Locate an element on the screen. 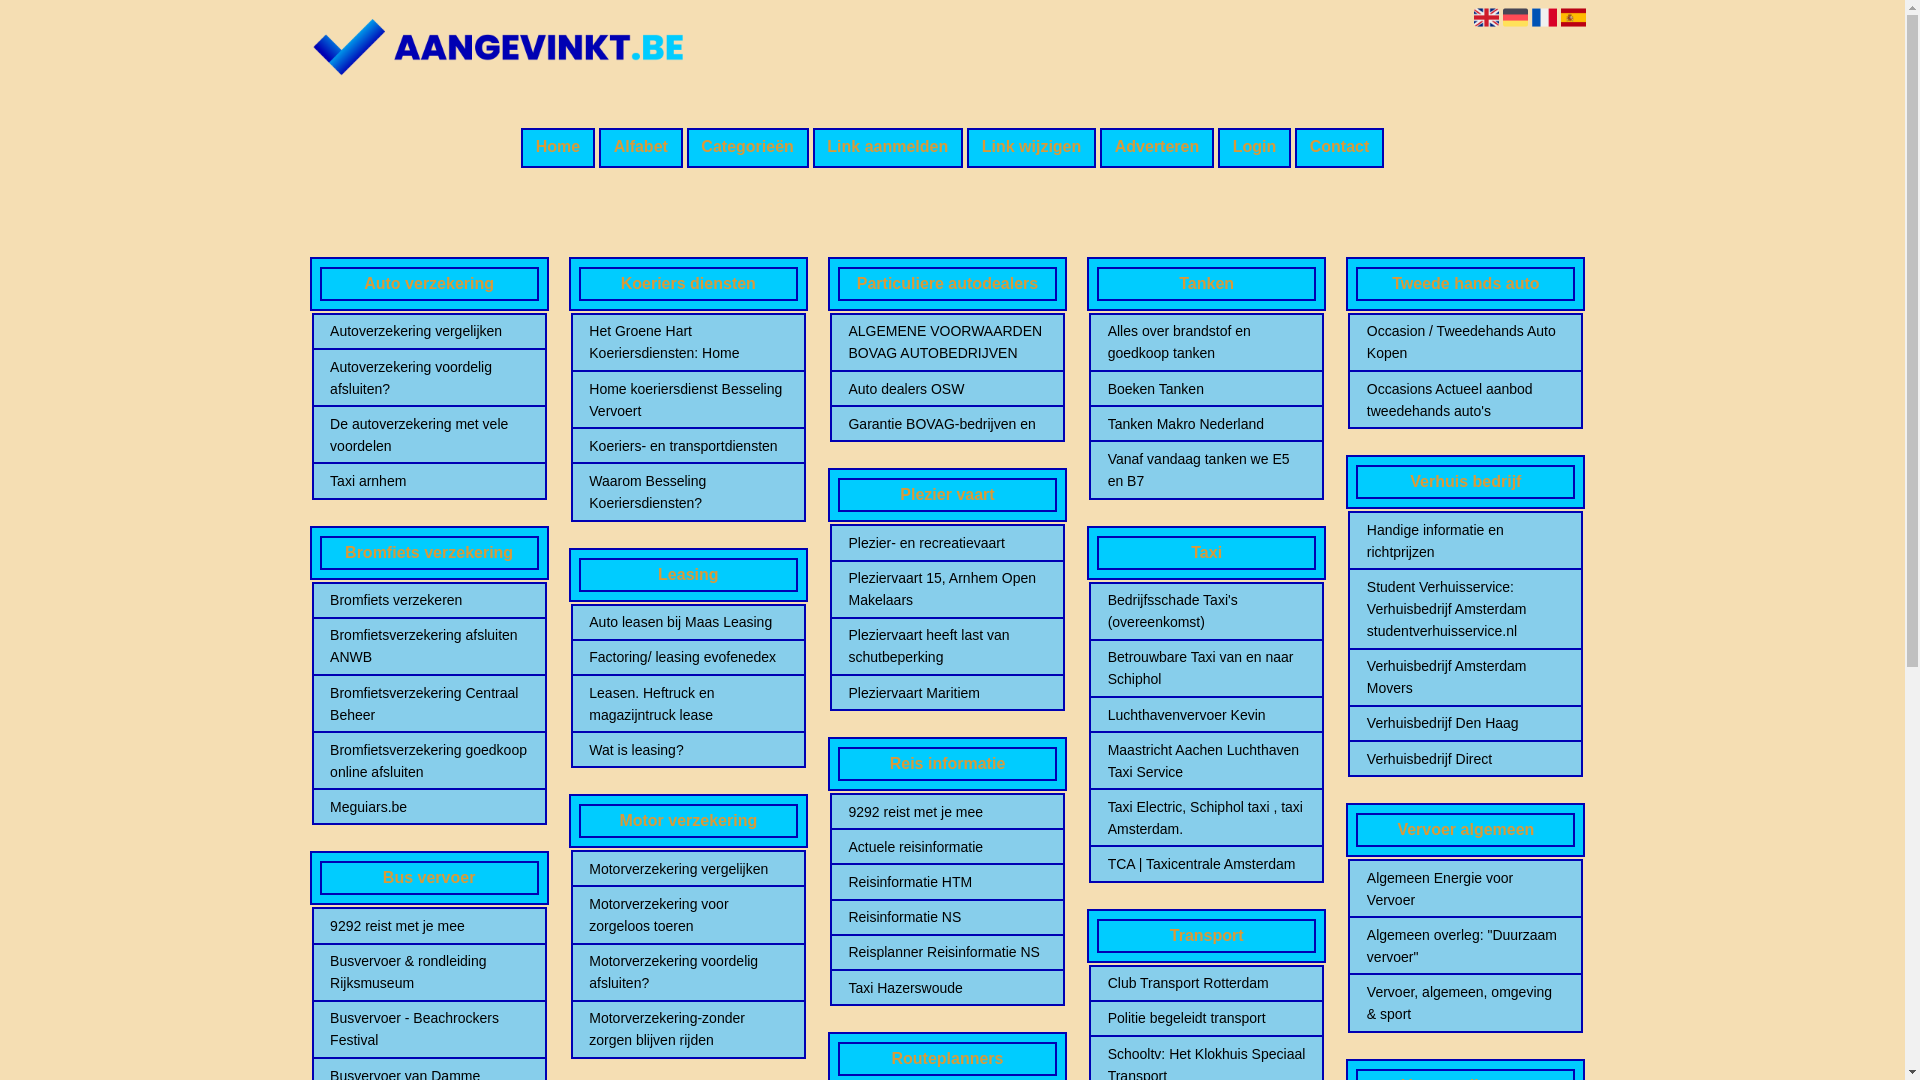 This screenshot has width=1920, height=1080. Reisinformatie HTM is located at coordinates (947, 882).